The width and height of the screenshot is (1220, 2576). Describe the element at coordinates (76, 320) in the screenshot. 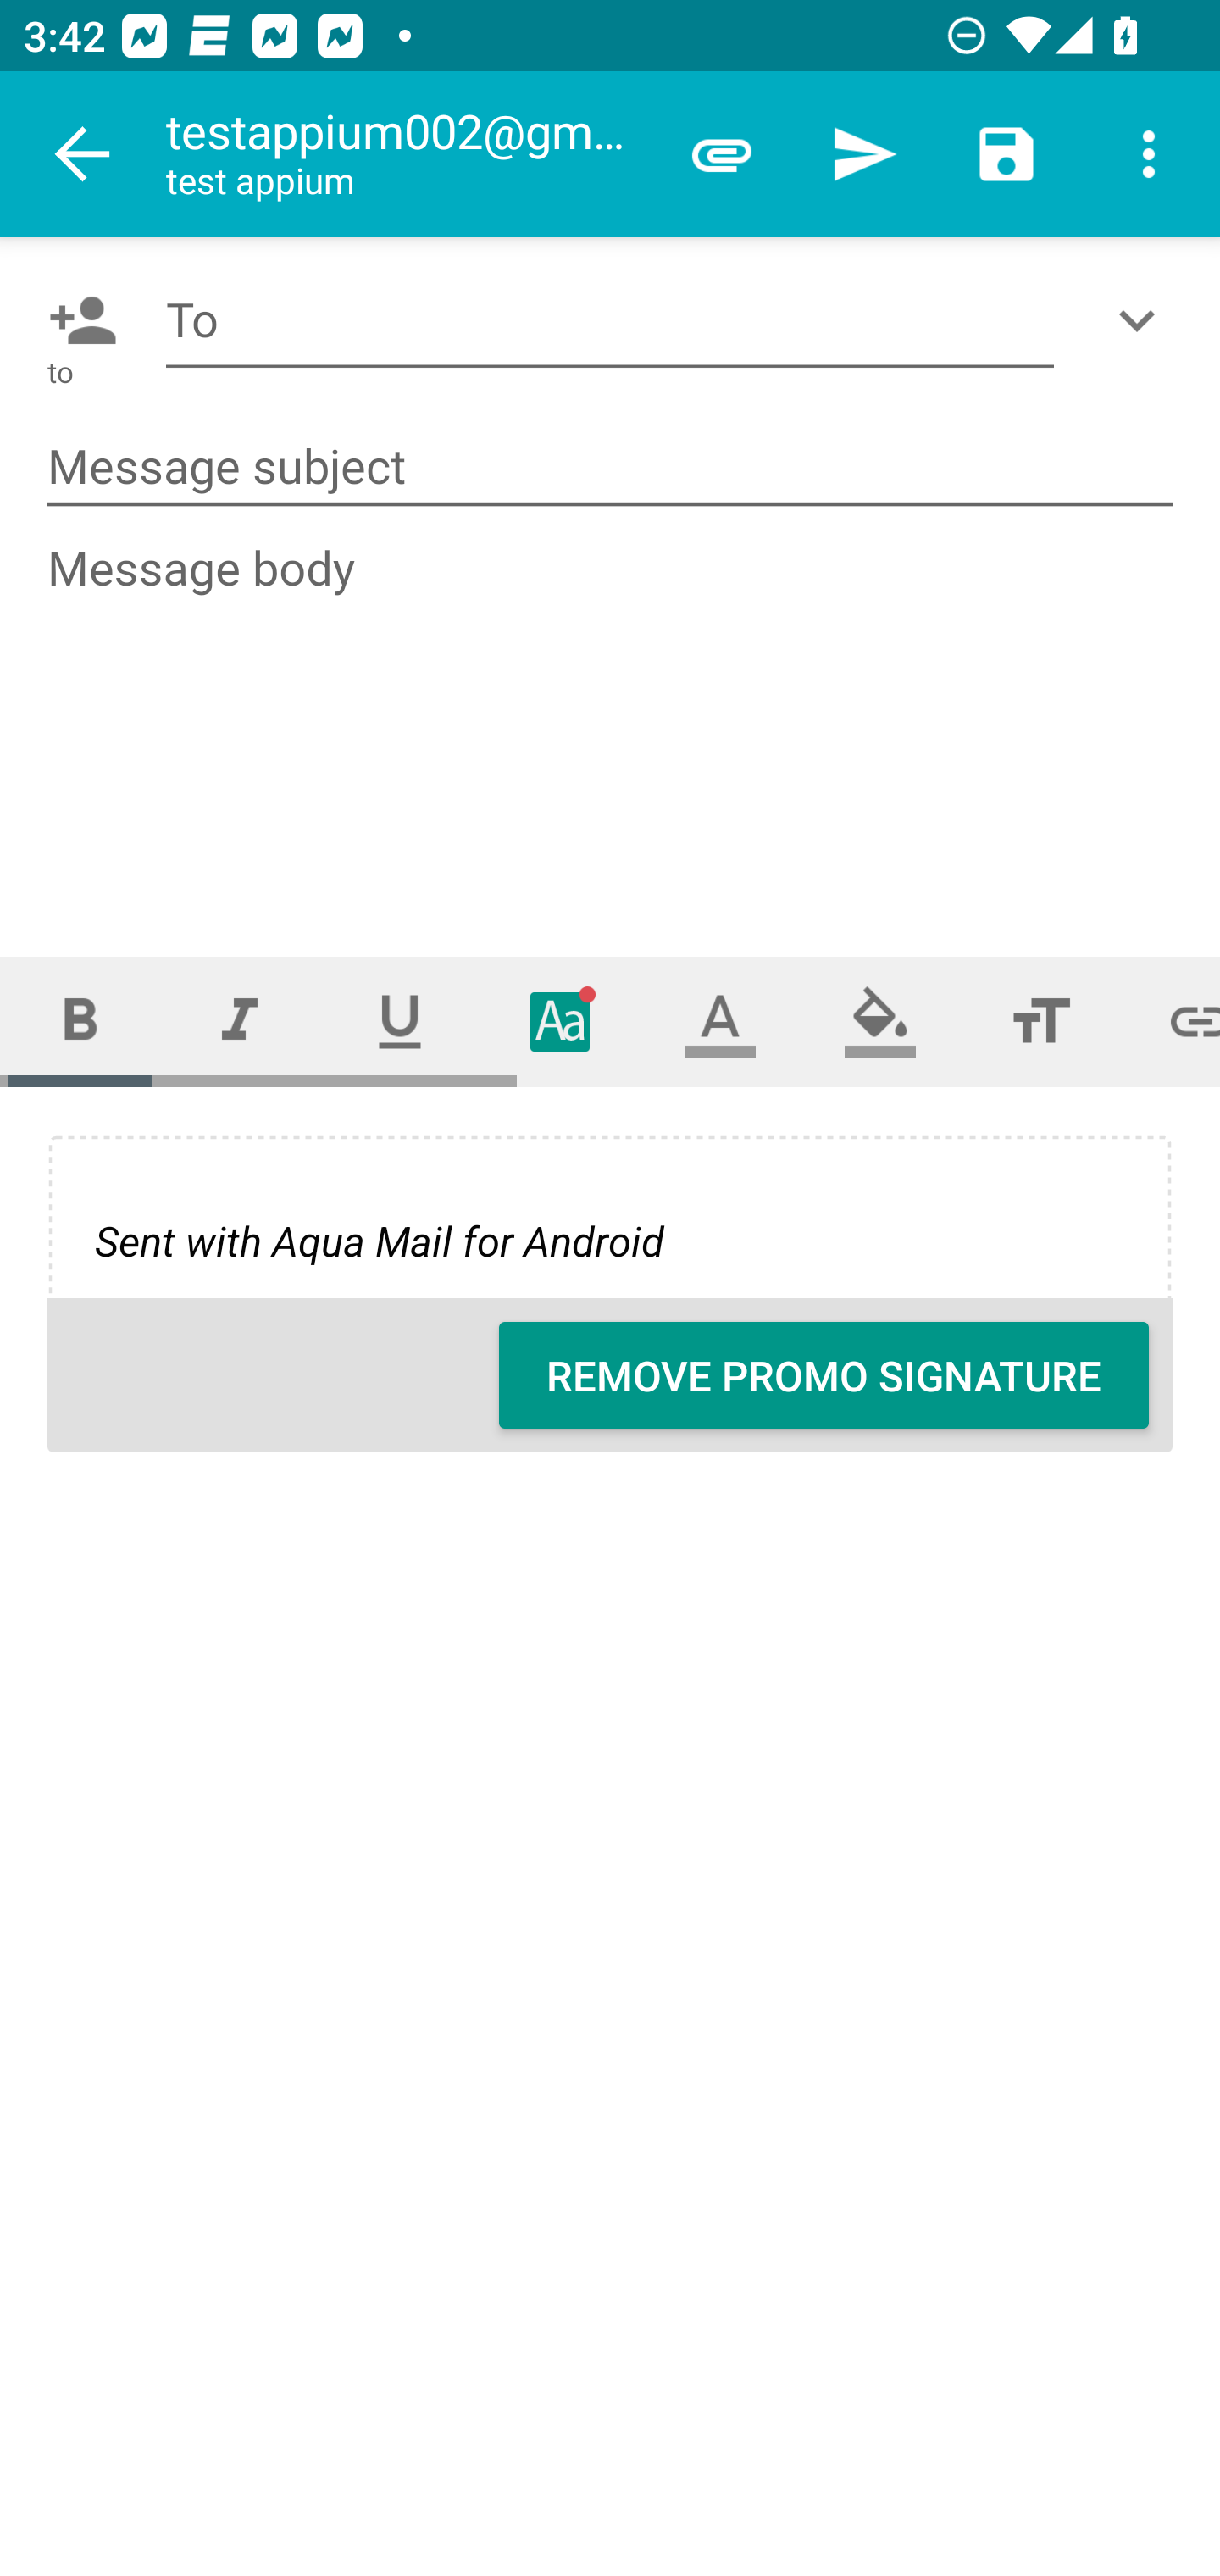

I see `Pick contact: To` at that location.